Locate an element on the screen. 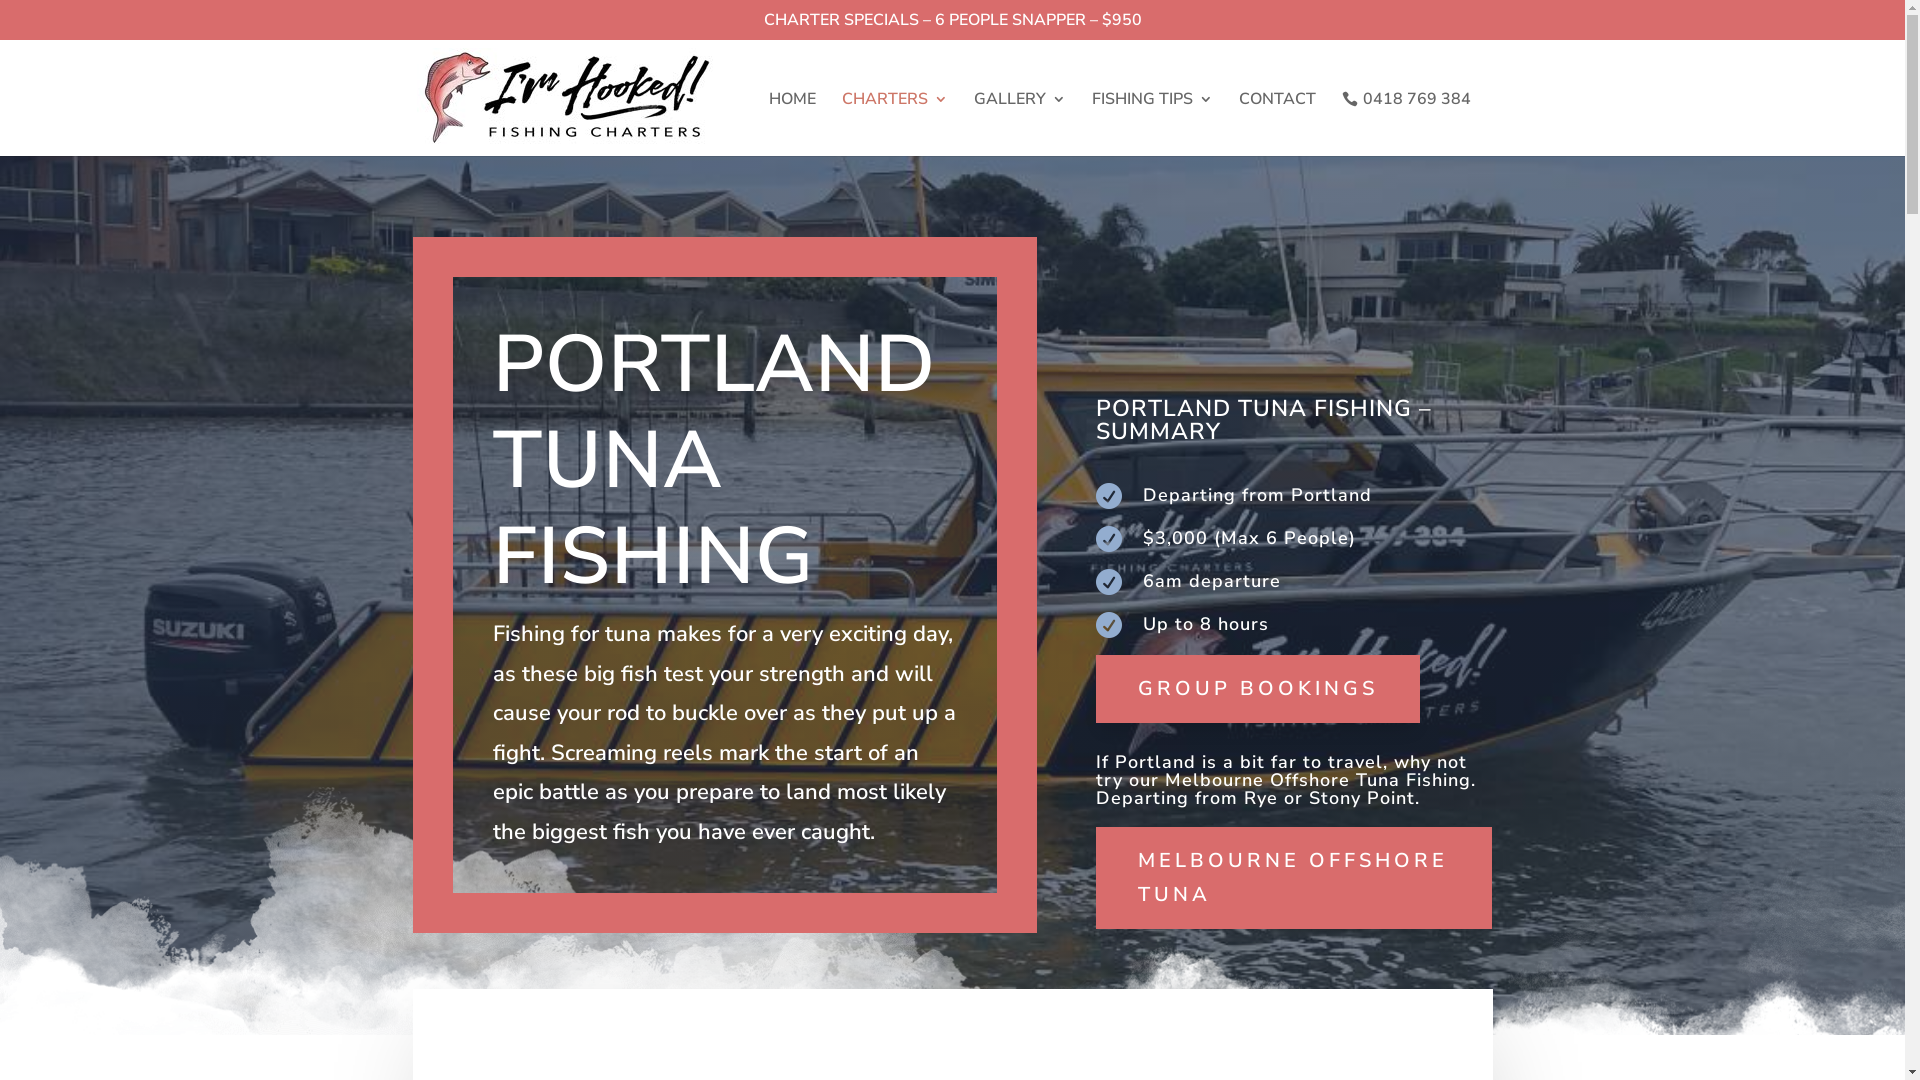 The image size is (1920, 1080). HOME is located at coordinates (792, 124).